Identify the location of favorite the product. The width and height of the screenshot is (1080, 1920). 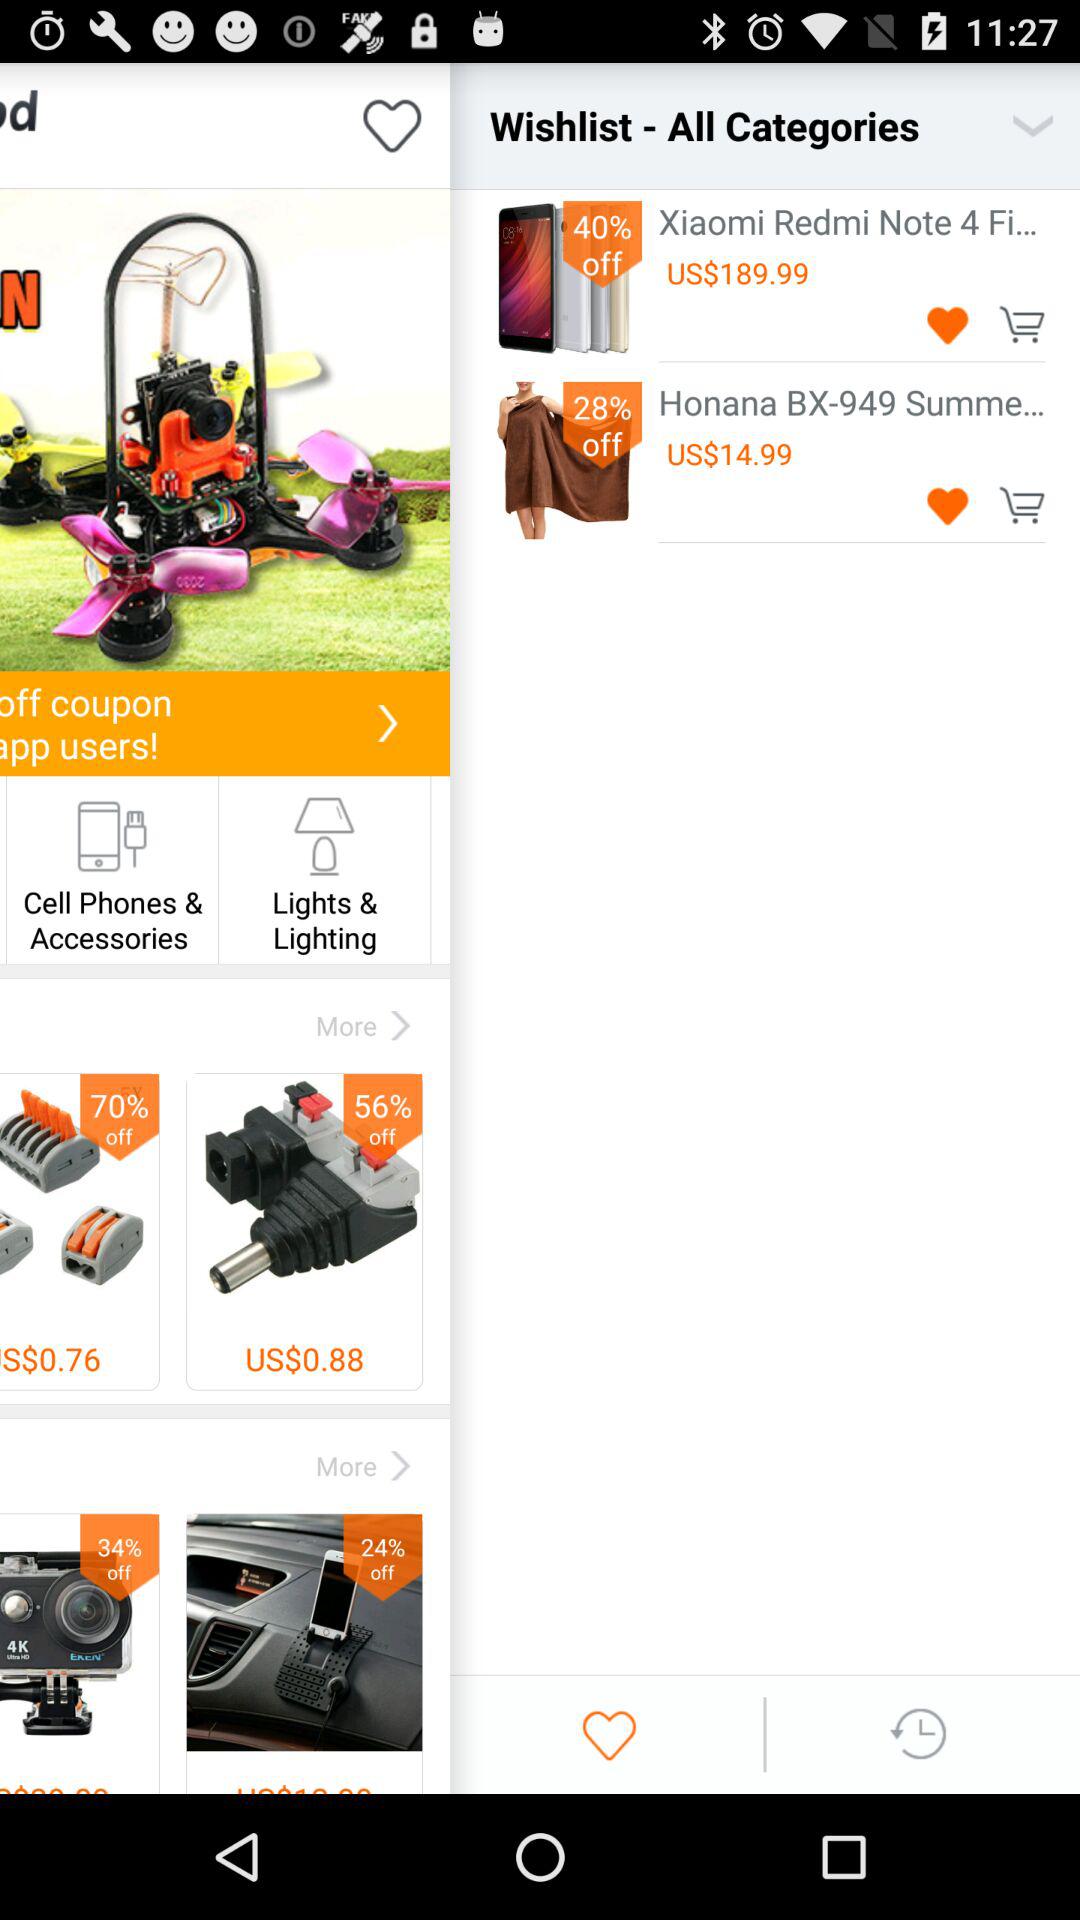
(948, 504).